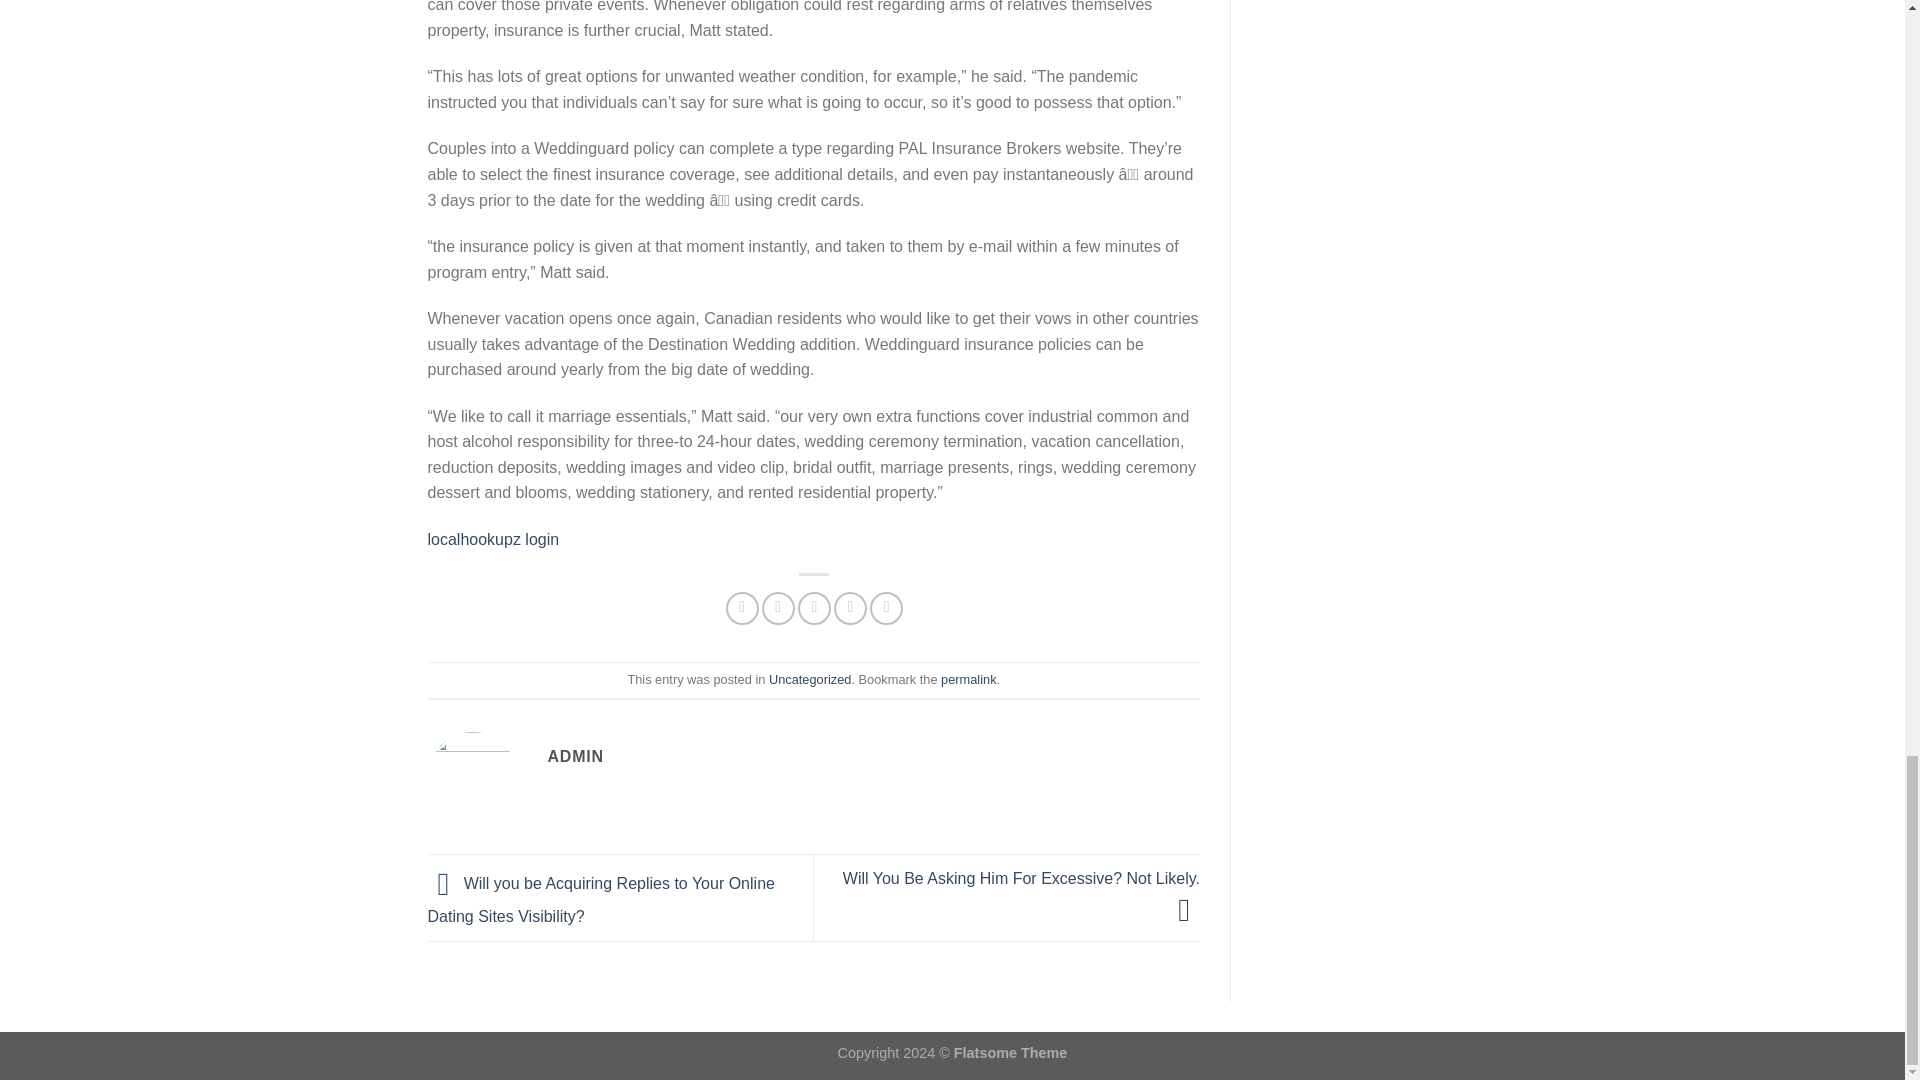 The image size is (1920, 1080). I want to click on Share on Facebook, so click(742, 608).